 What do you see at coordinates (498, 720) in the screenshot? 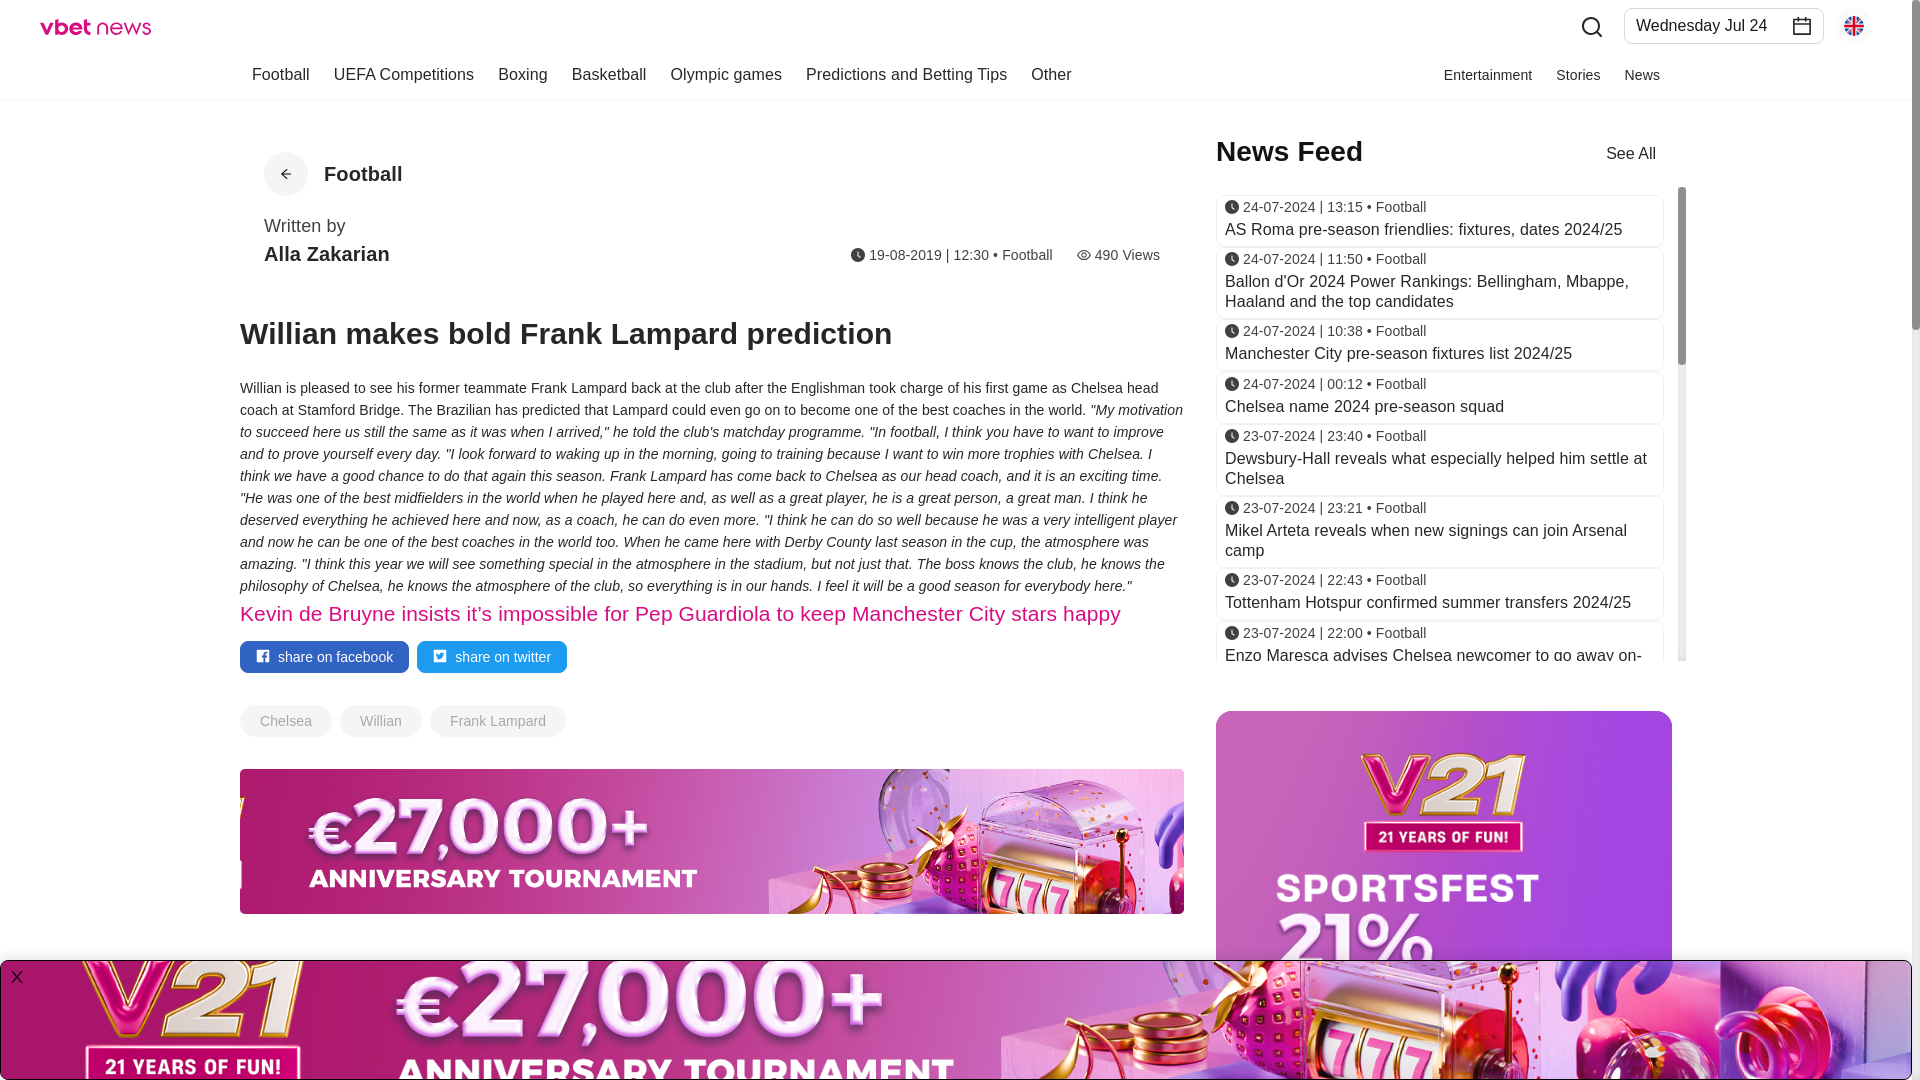
I see `Frank Lampard` at bounding box center [498, 720].